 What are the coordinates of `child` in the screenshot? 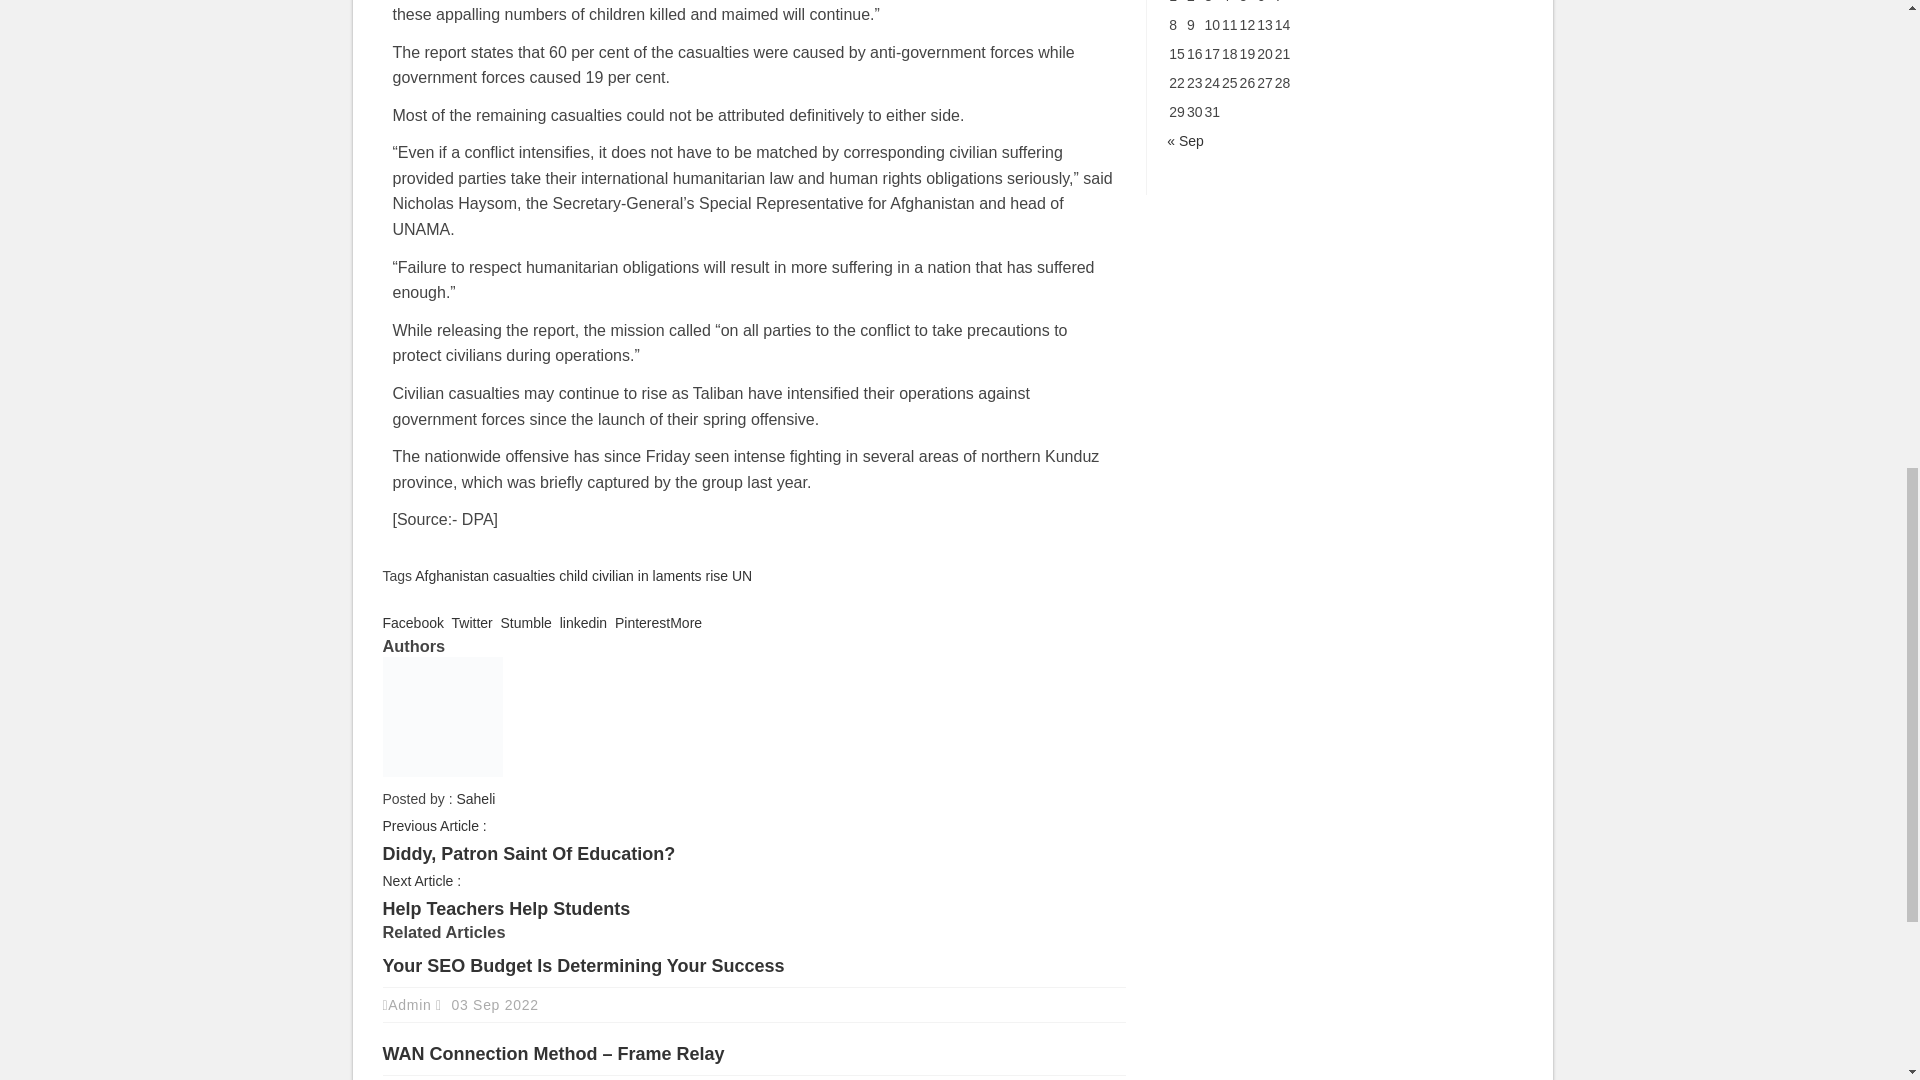 It's located at (572, 576).